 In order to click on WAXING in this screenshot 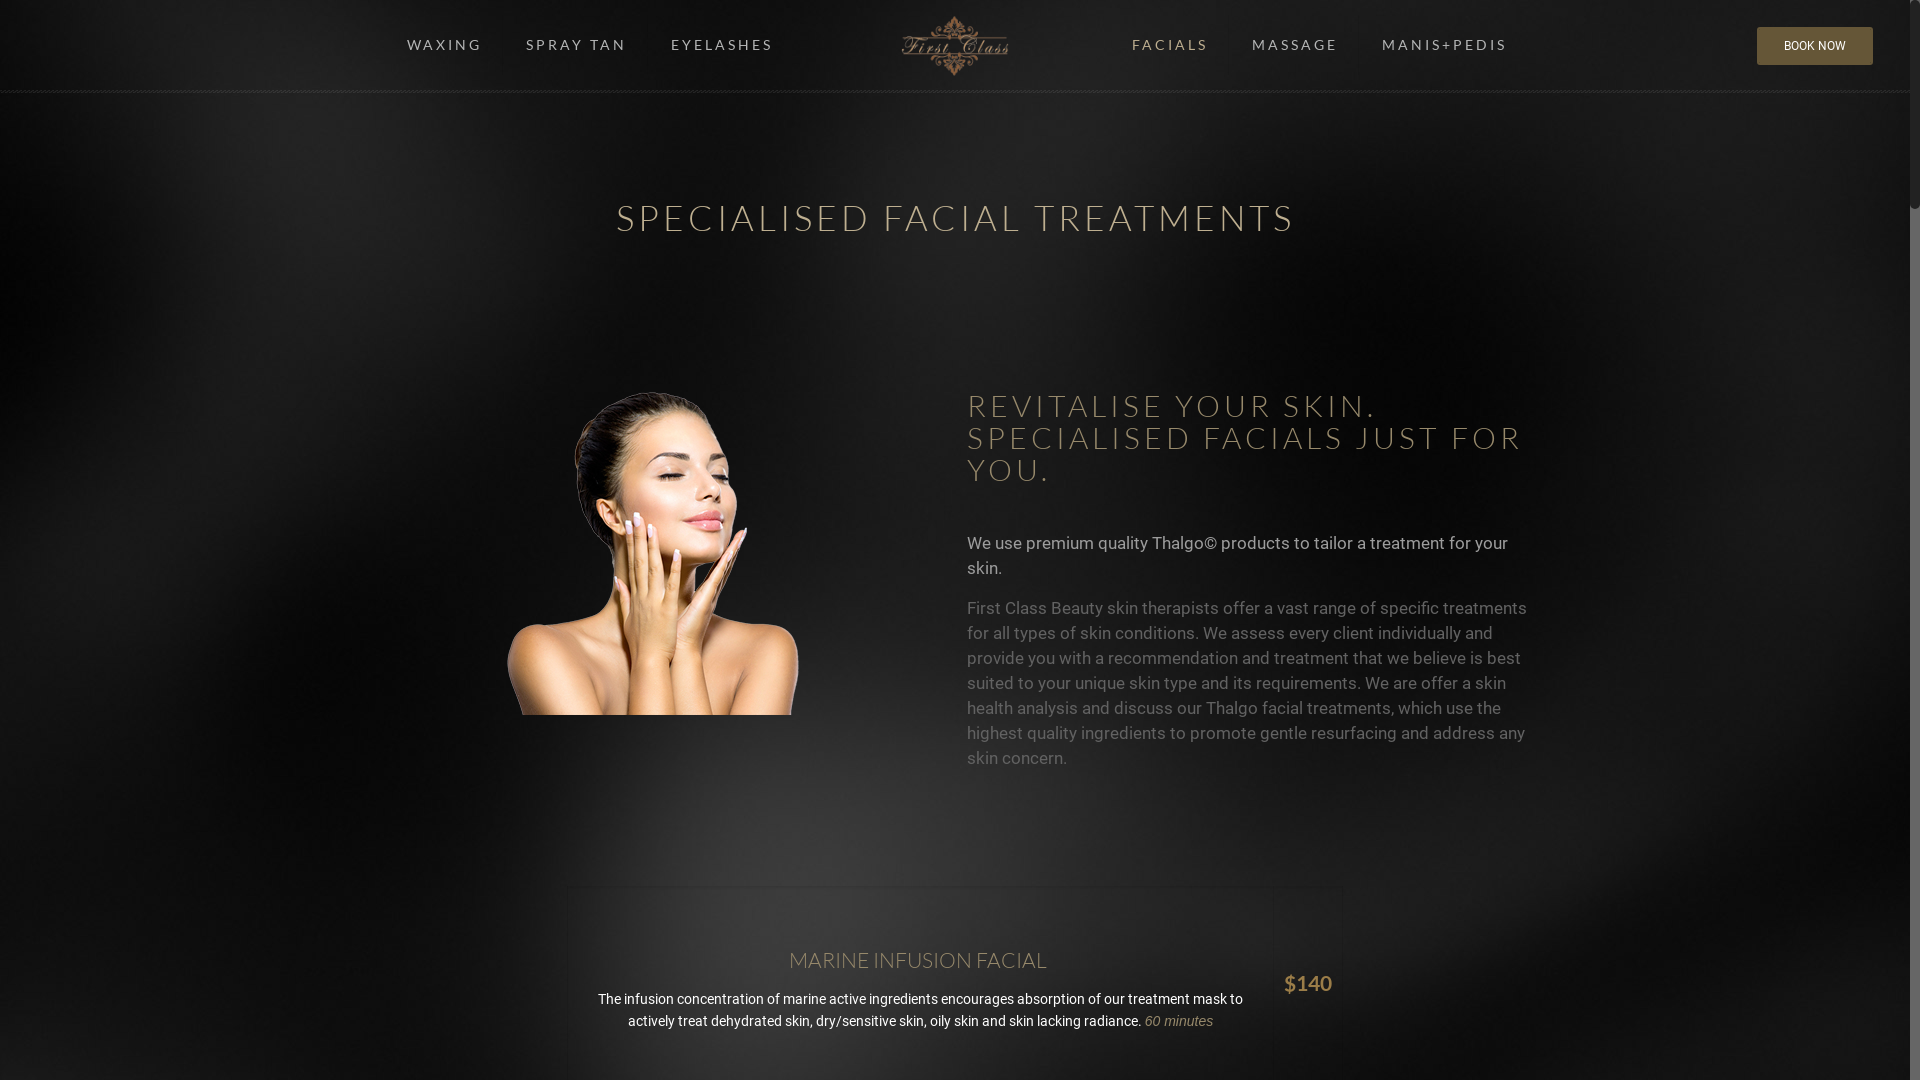, I will do `click(445, 45)`.